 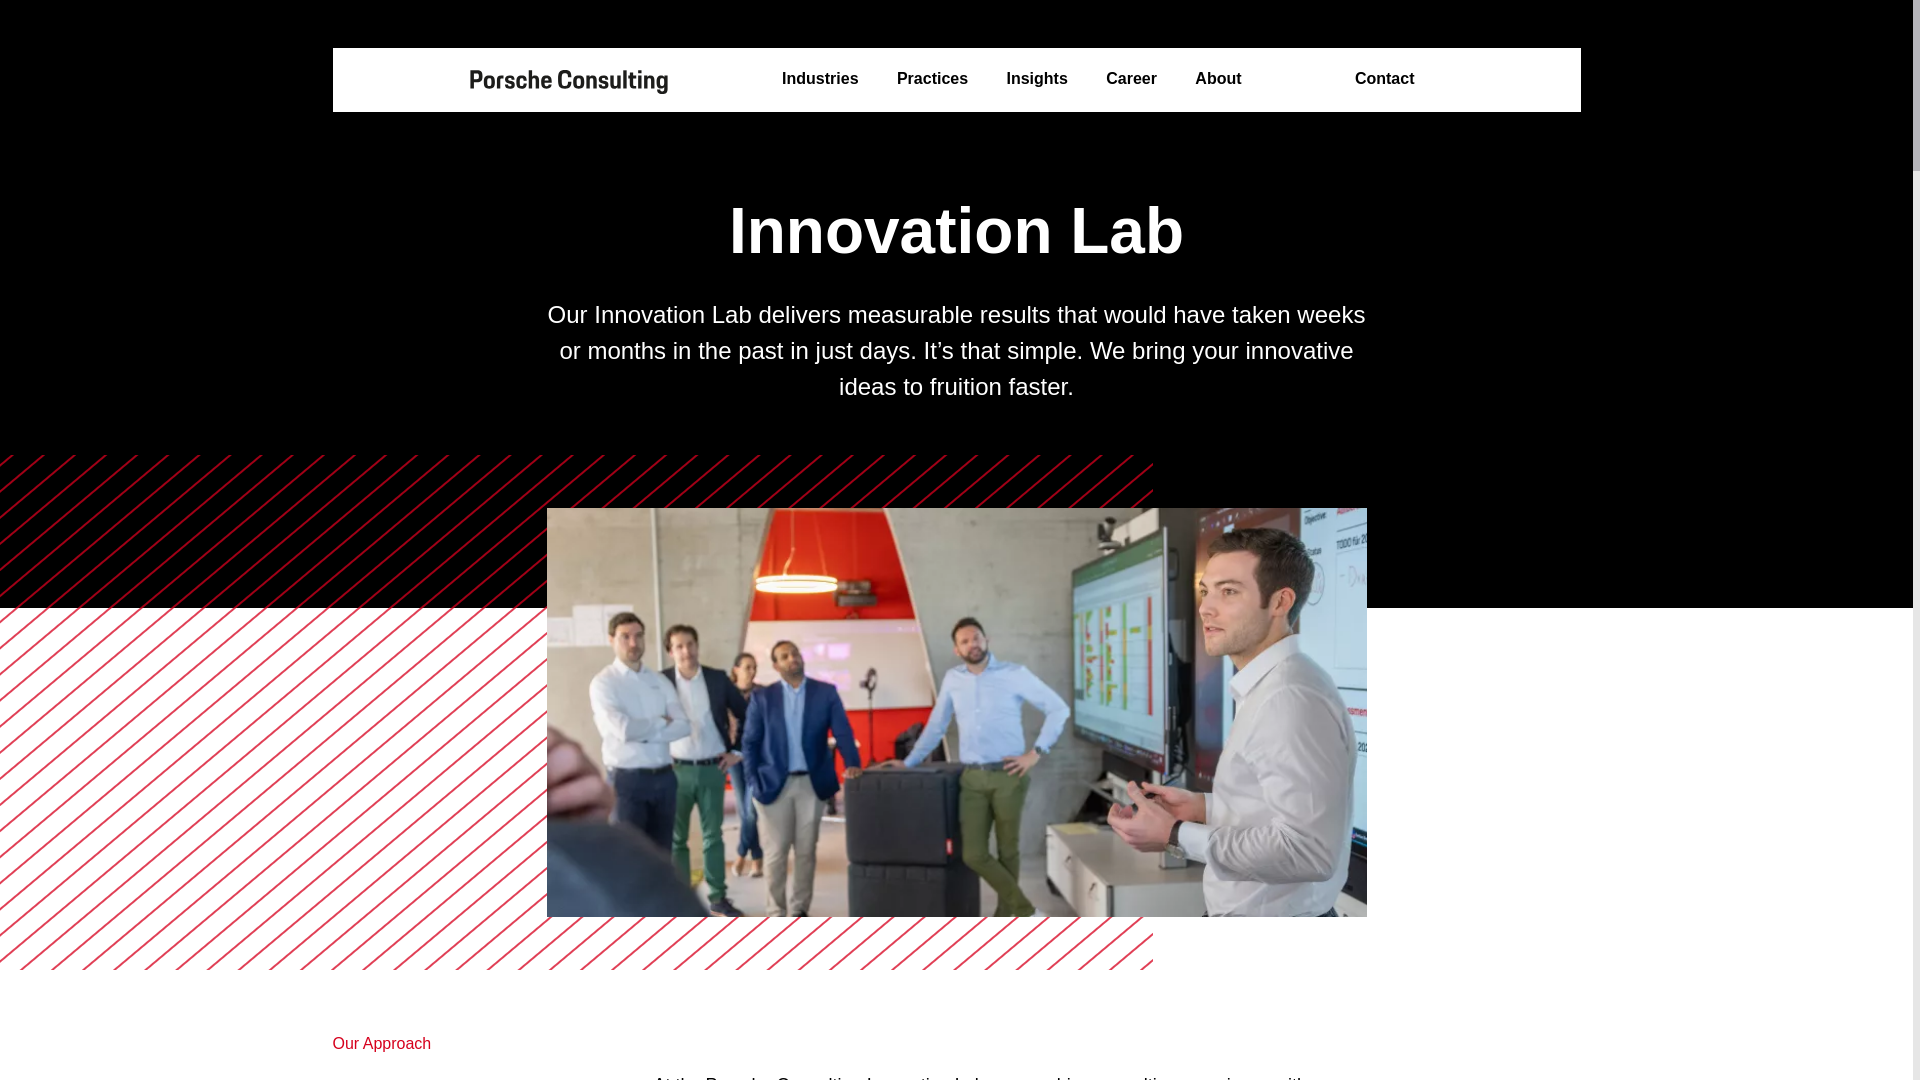 What do you see at coordinates (820, 79) in the screenshot?
I see `Industries` at bounding box center [820, 79].